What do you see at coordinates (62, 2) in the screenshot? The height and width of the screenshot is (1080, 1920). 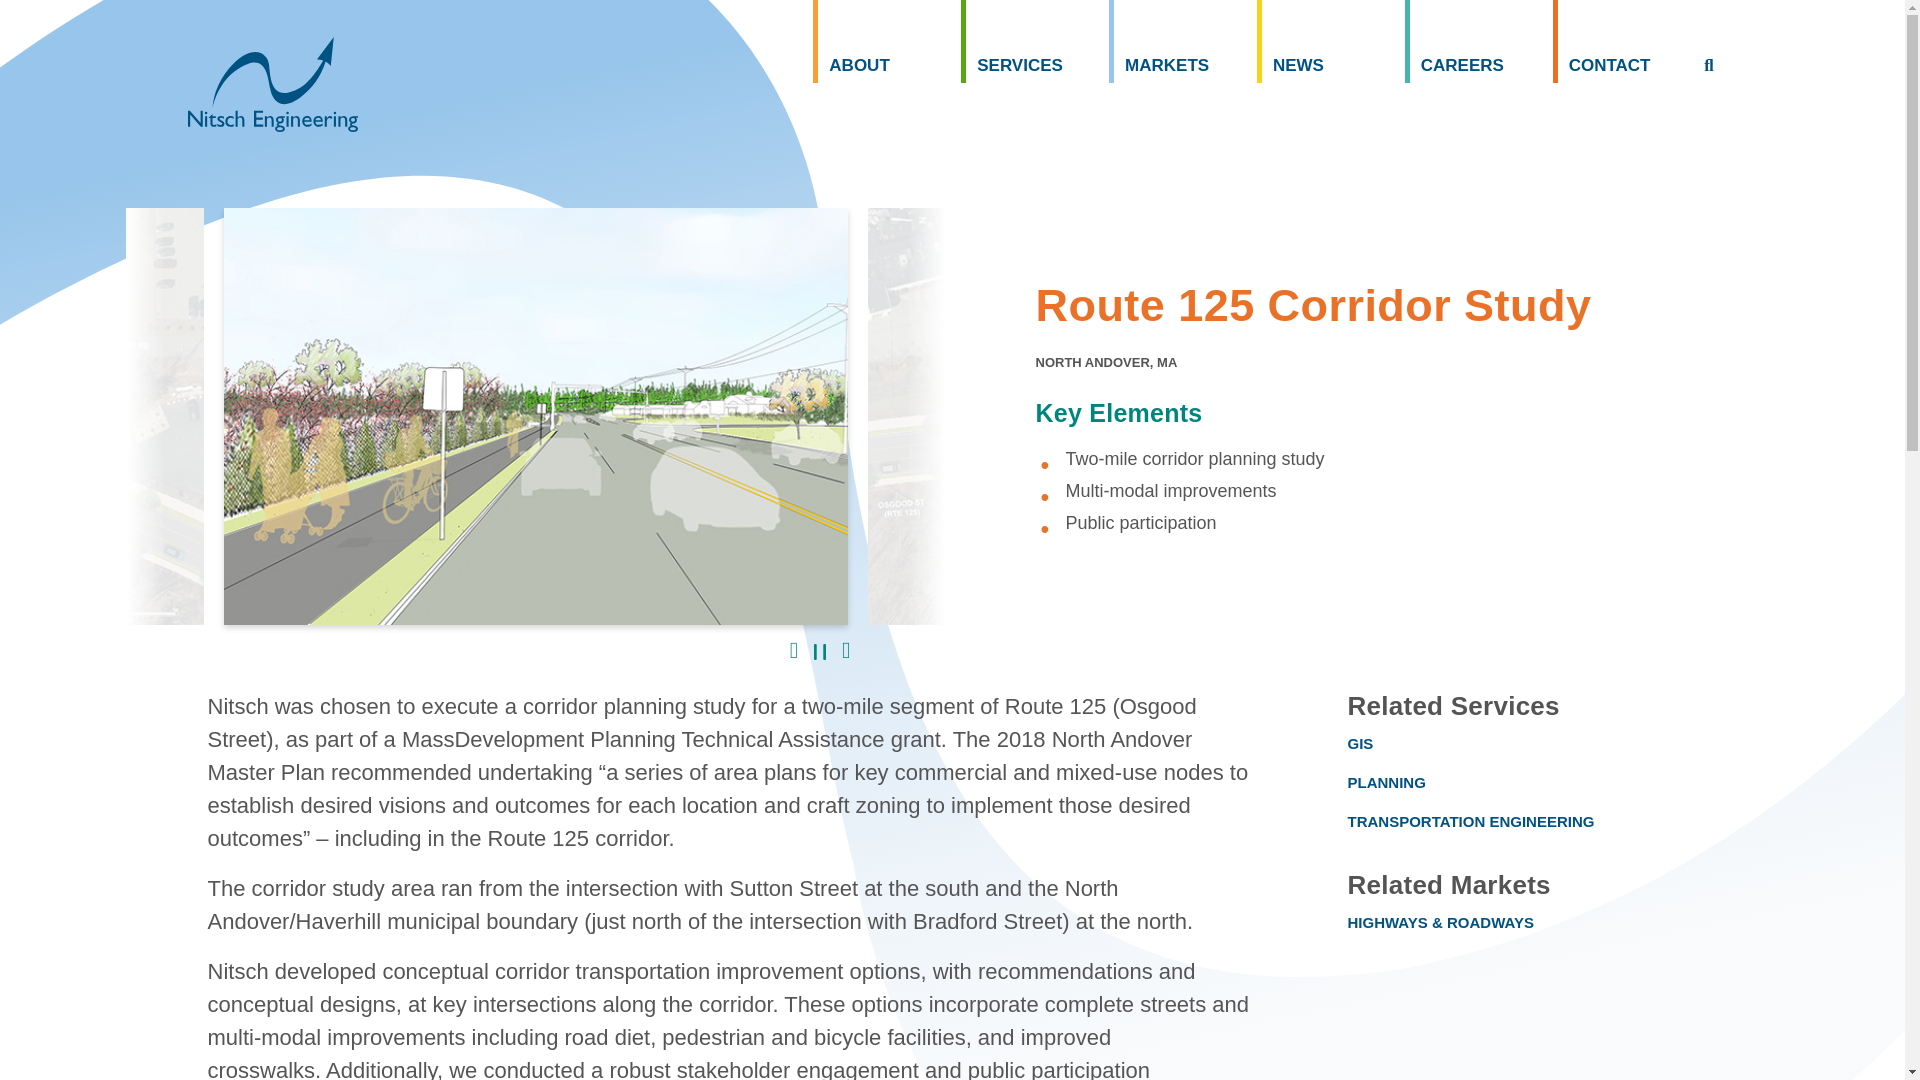 I see `Skip Navigation` at bounding box center [62, 2].